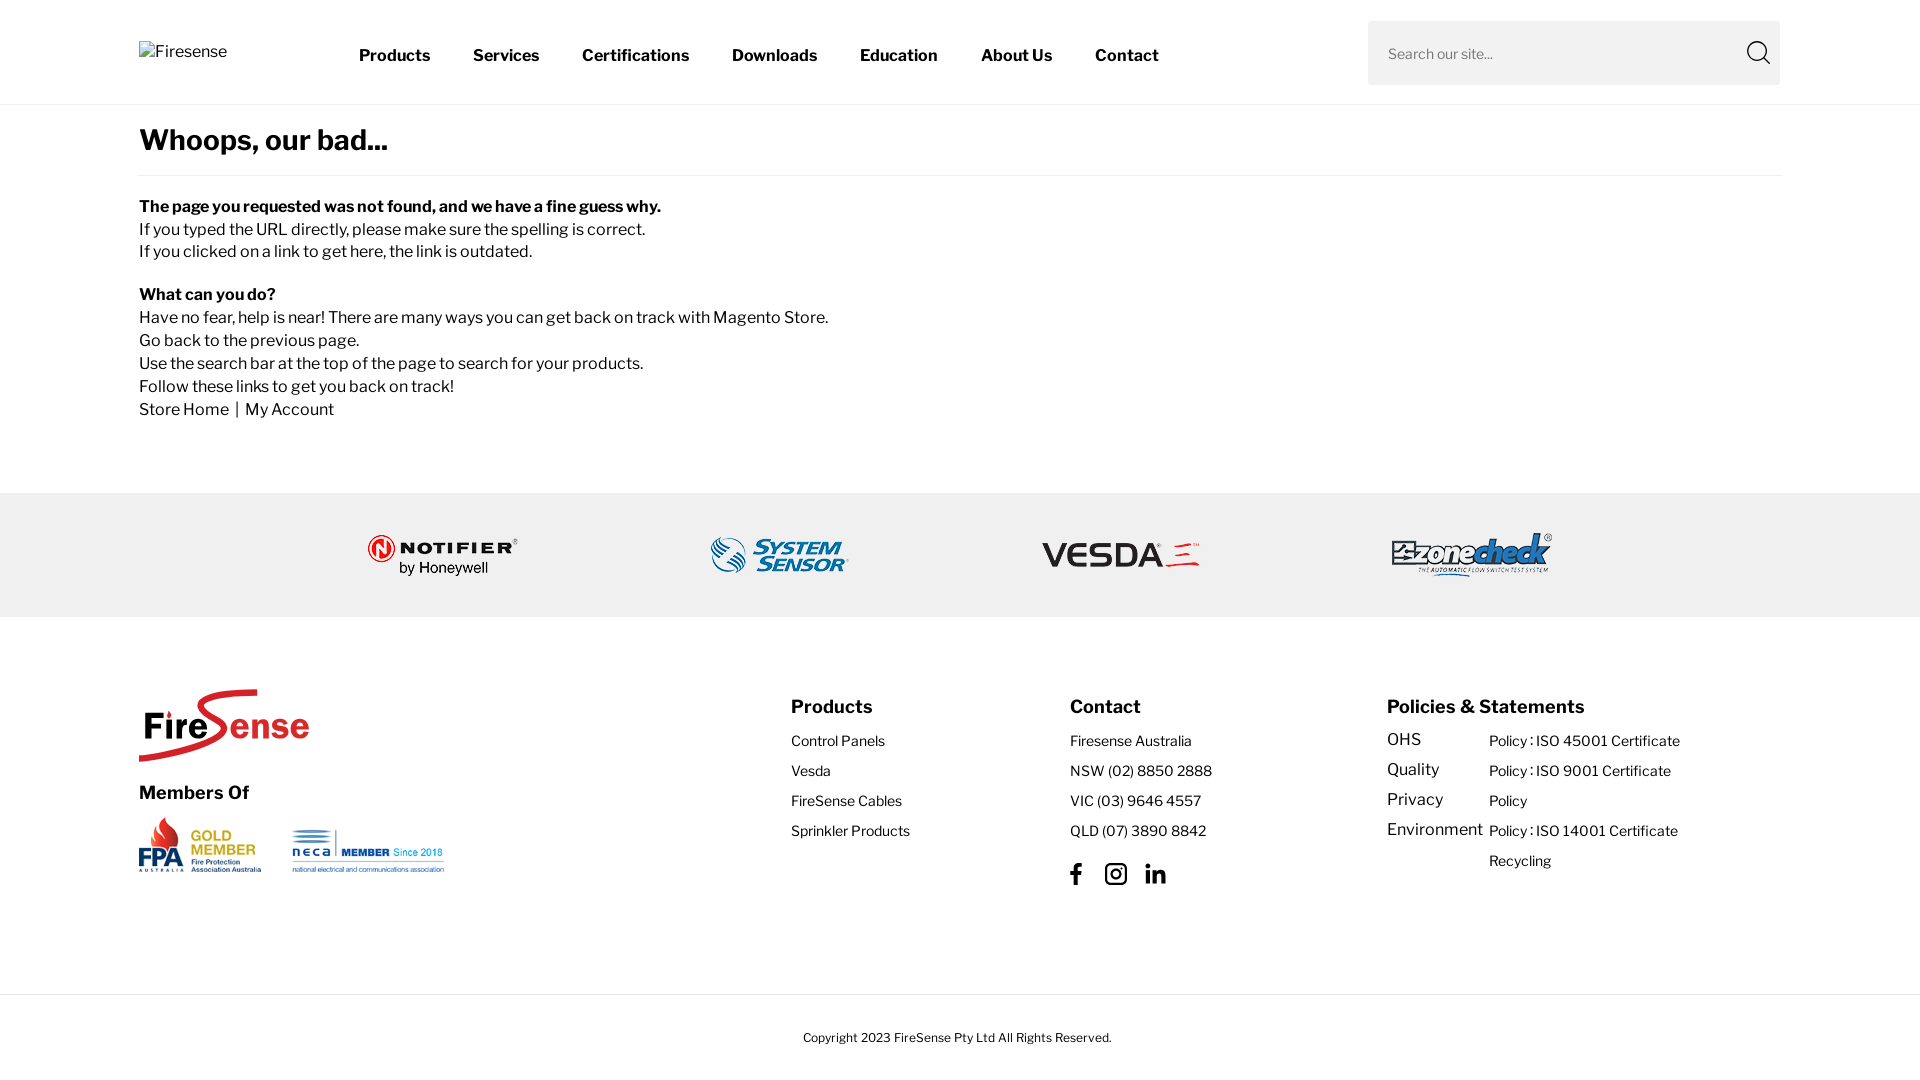 The width and height of the screenshot is (1920, 1080). I want to click on Policy, so click(1508, 801).